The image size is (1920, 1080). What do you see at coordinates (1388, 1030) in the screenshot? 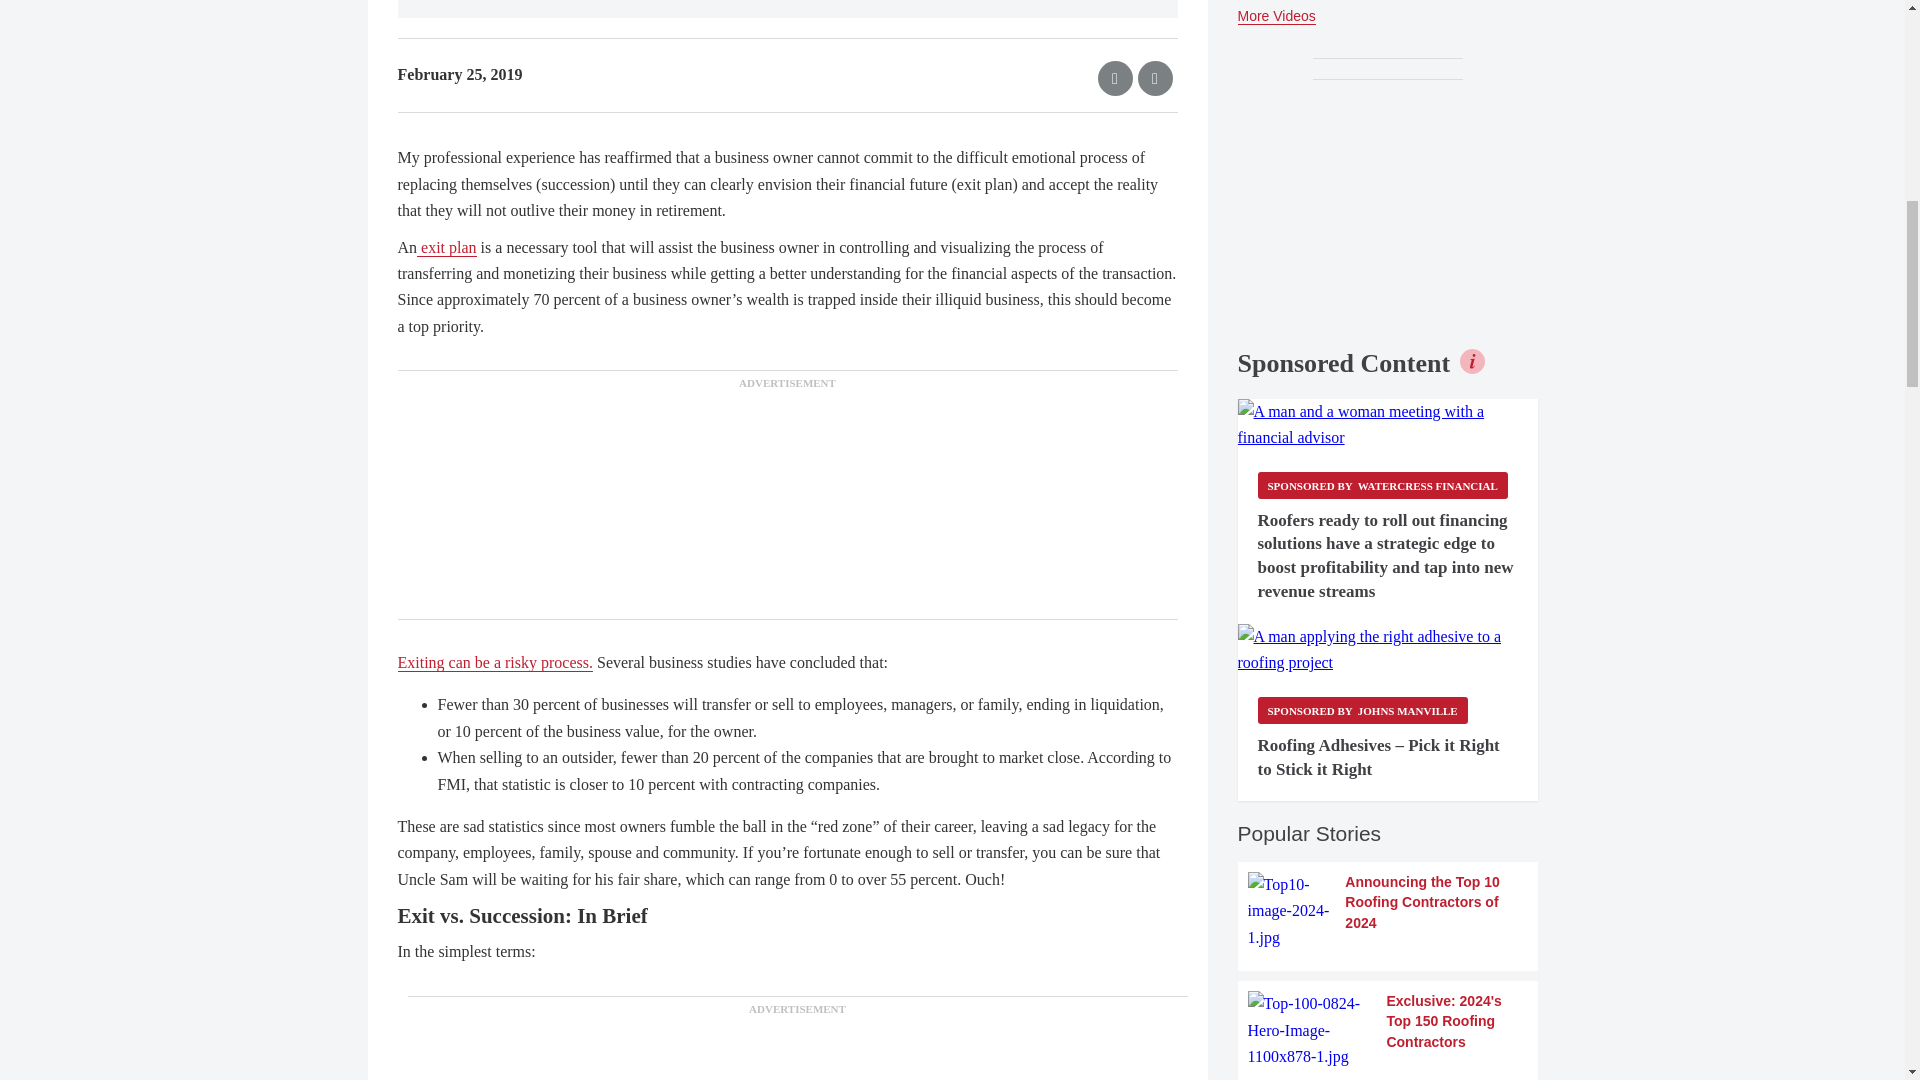
I see `Exclusive: 2024's Top 150 Roofing Contractors` at bounding box center [1388, 1030].